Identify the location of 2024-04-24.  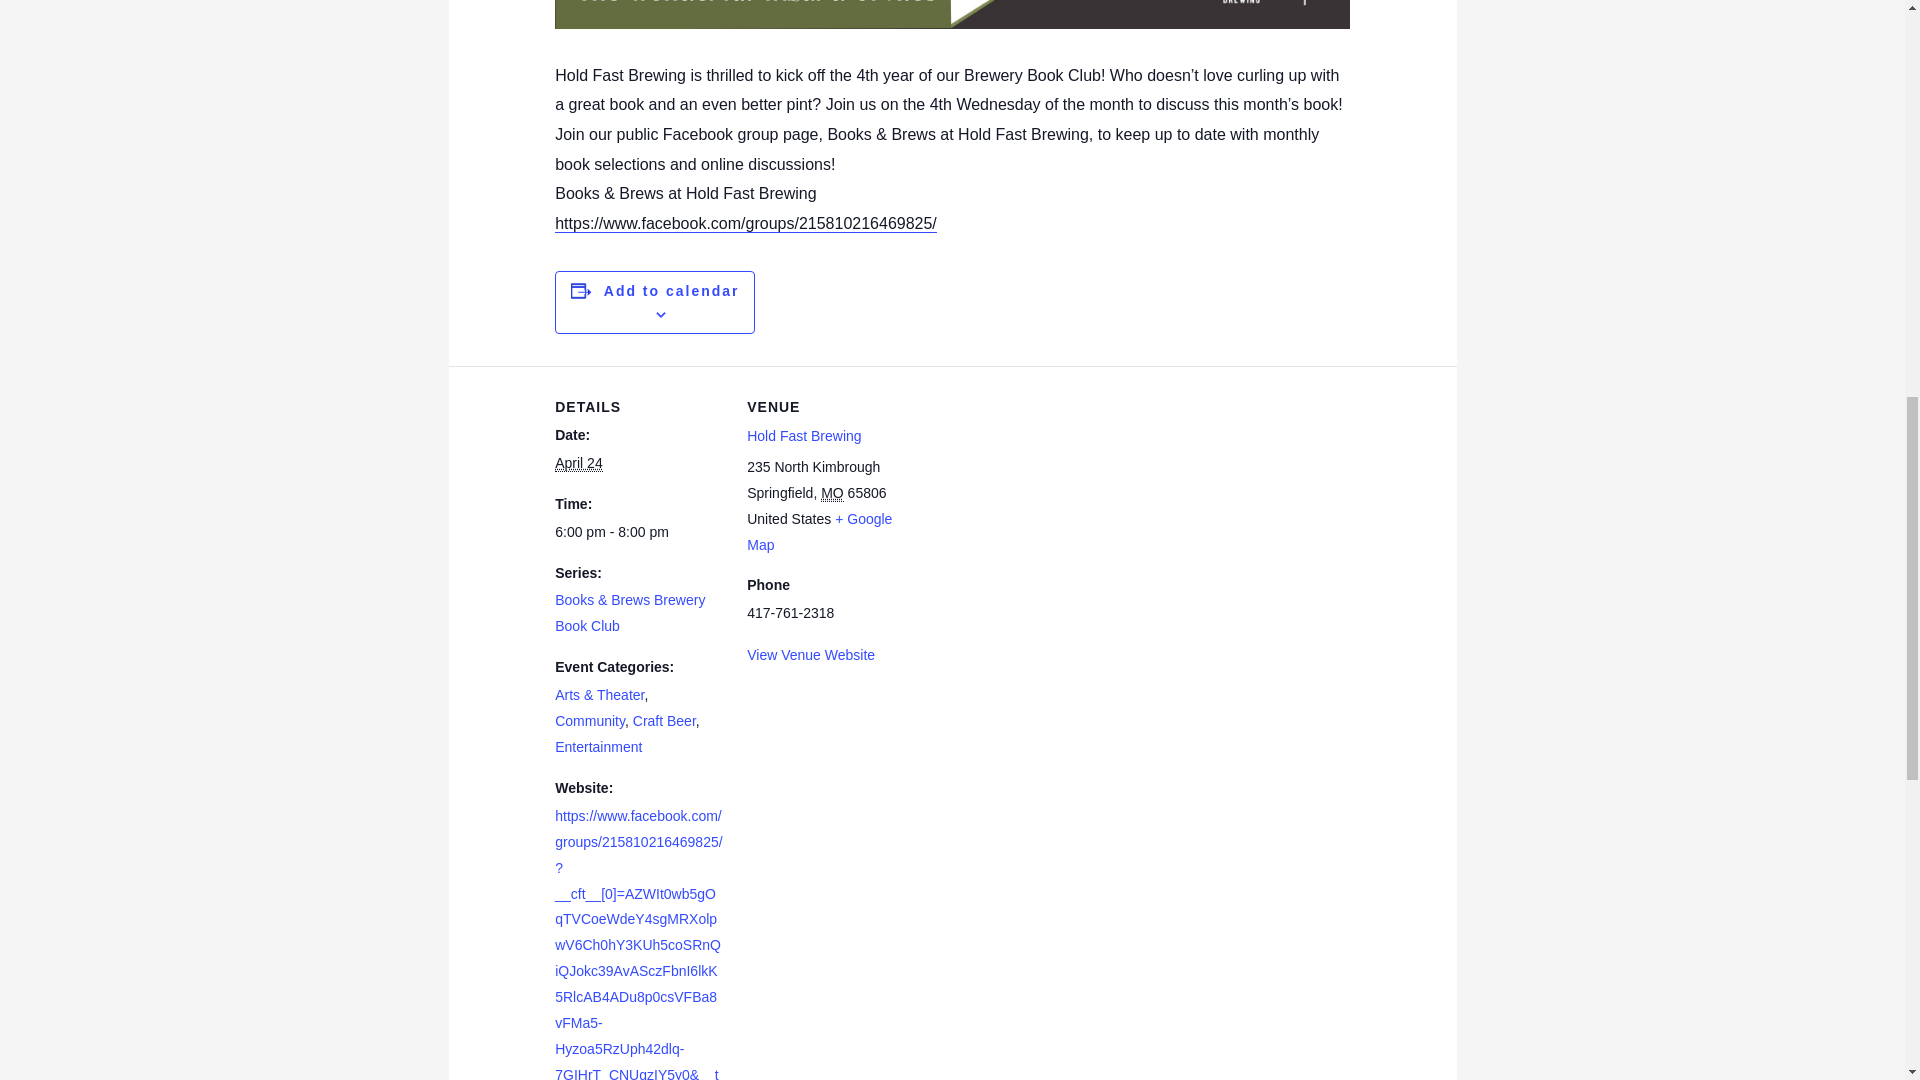
(638, 532).